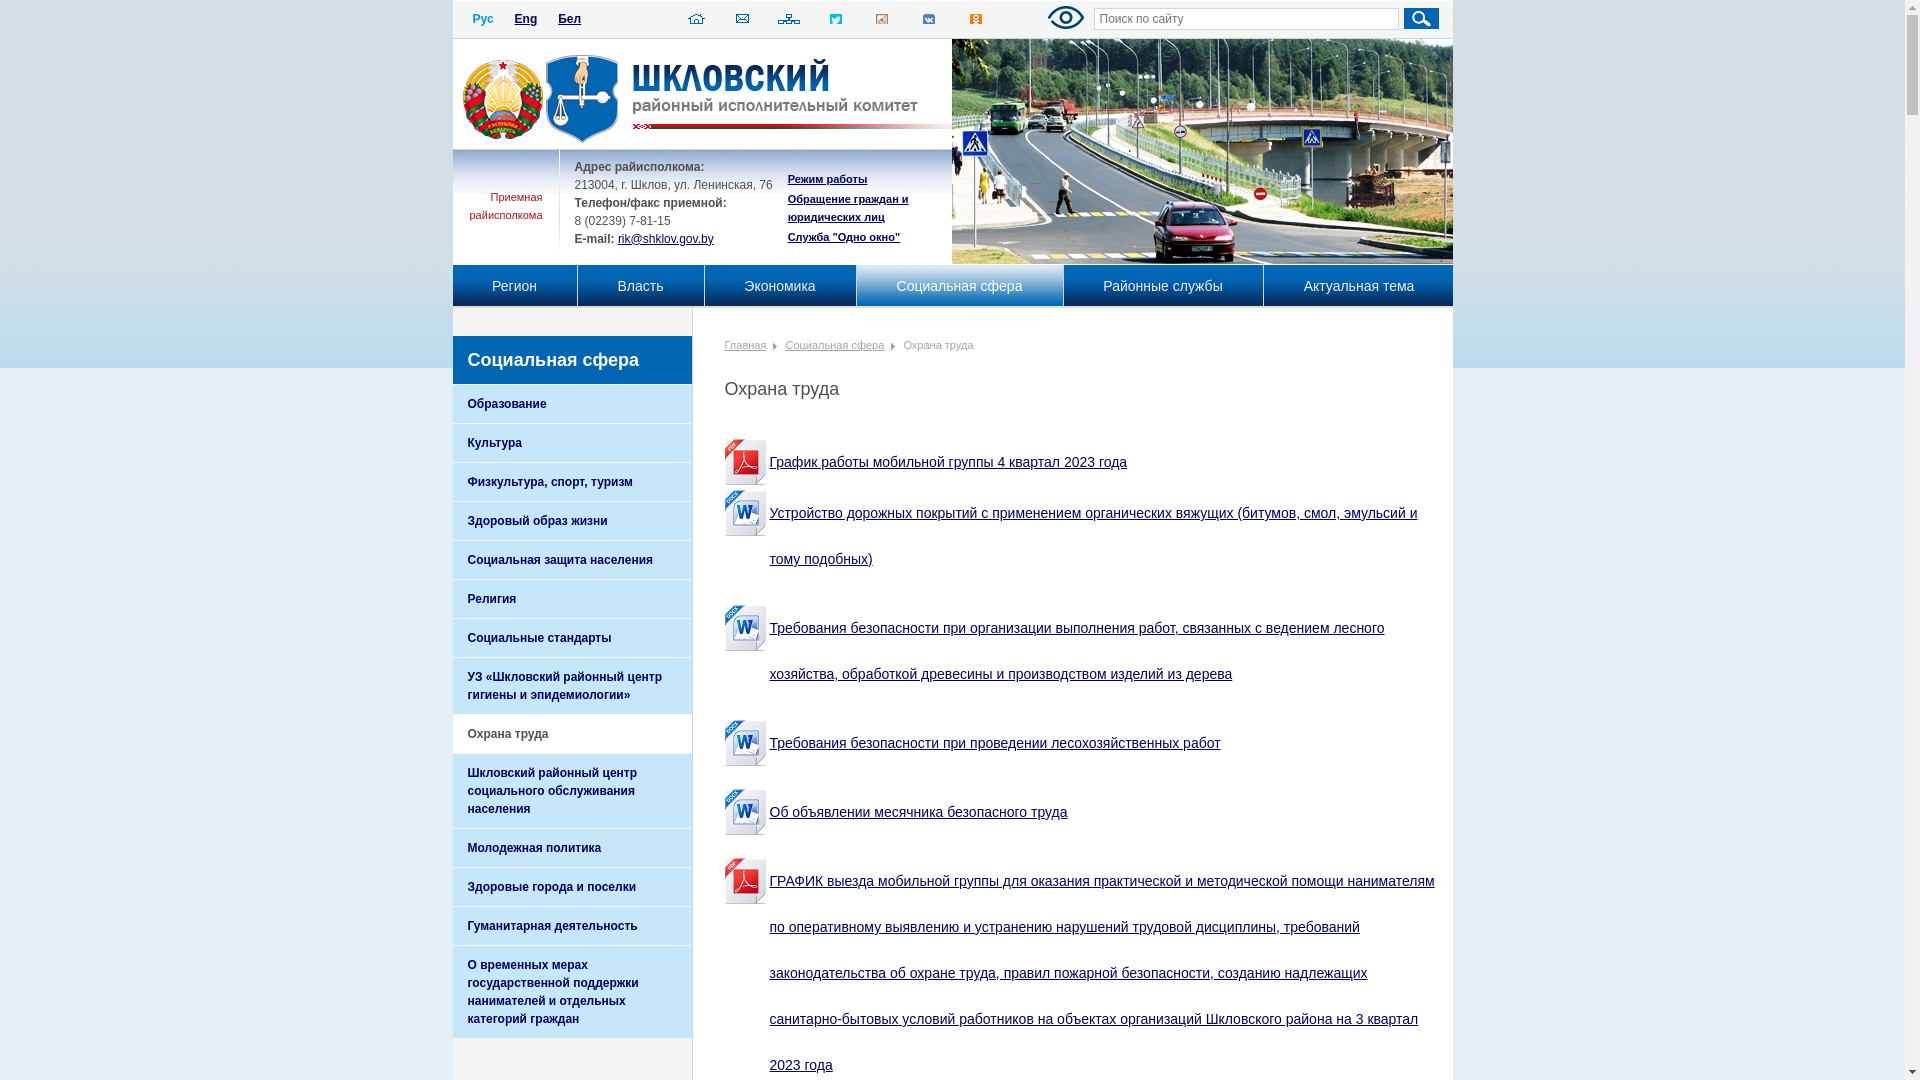 The height and width of the screenshot is (1080, 1920). Describe the element at coordinates (882, 23) in the screenshot. I see `instagram` at that location.